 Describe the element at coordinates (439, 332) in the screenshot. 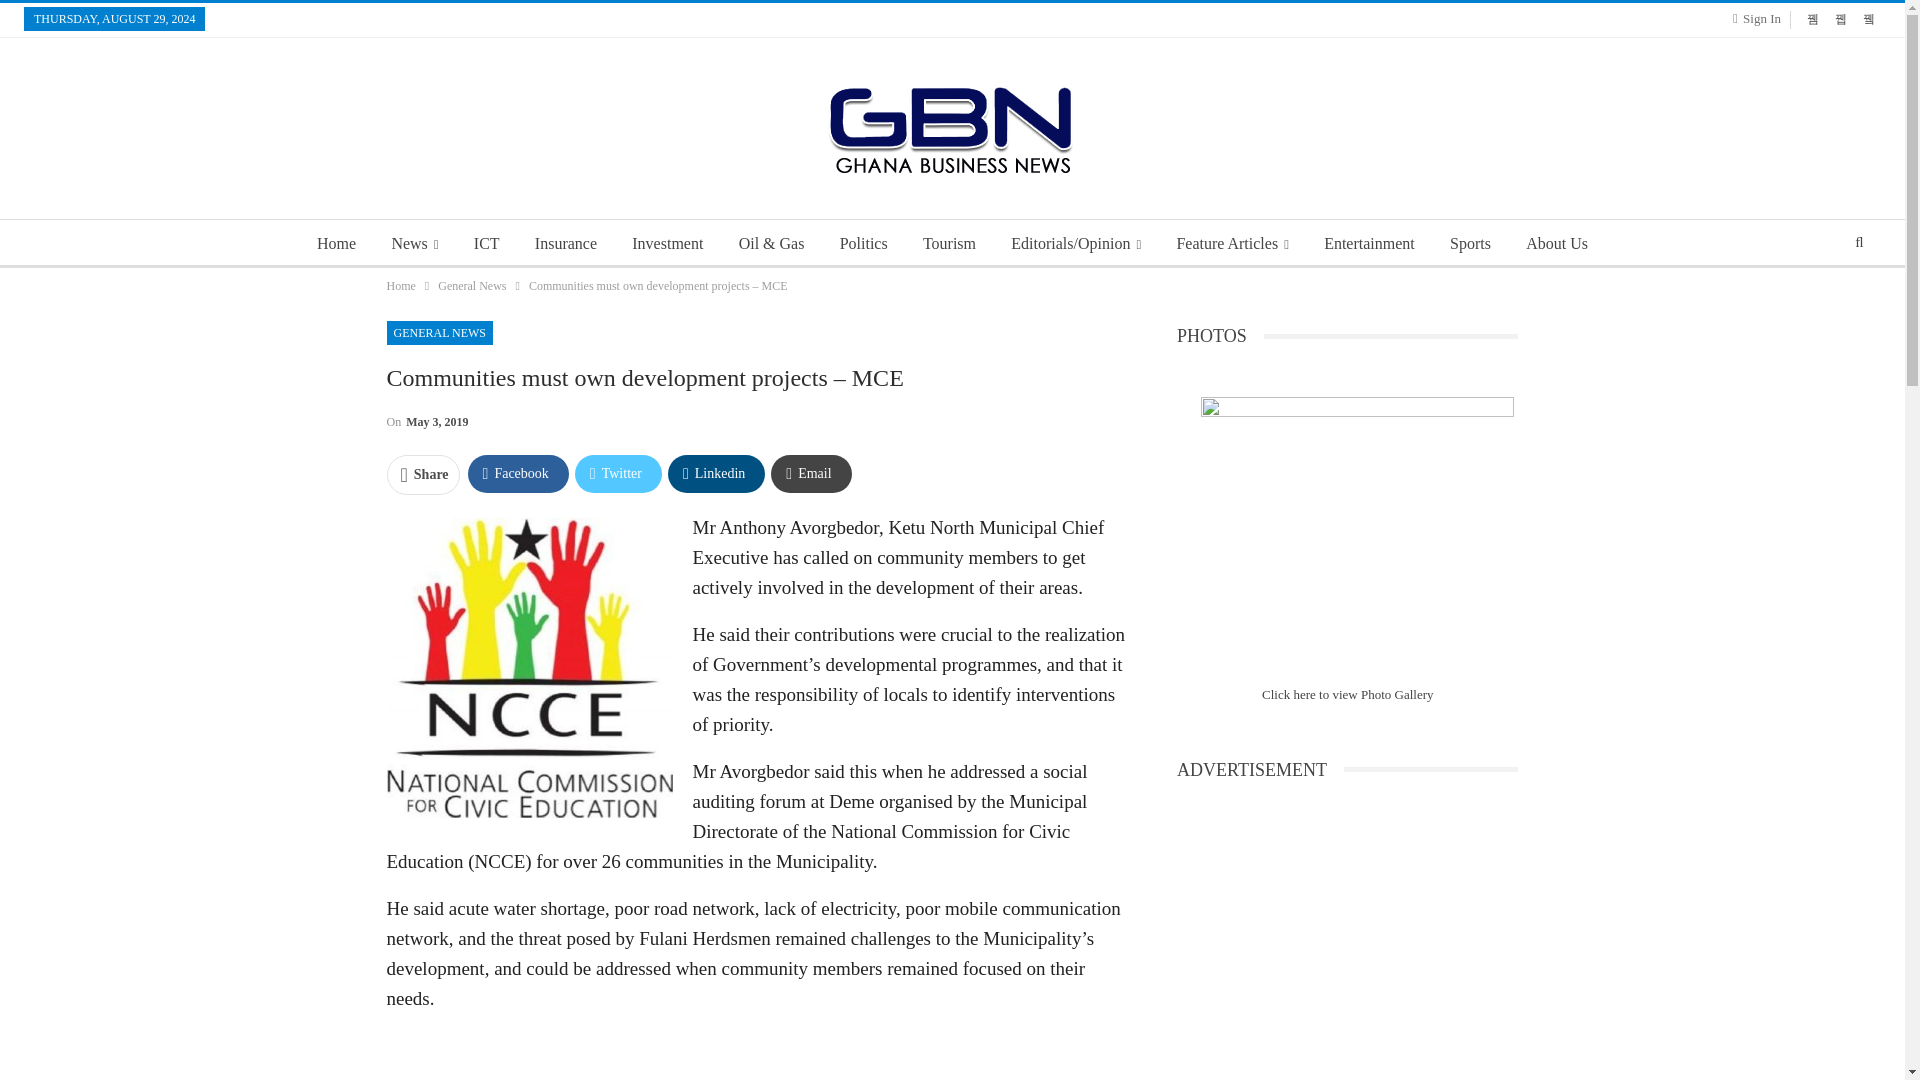

I see `GENERAL NEWS` at that location.